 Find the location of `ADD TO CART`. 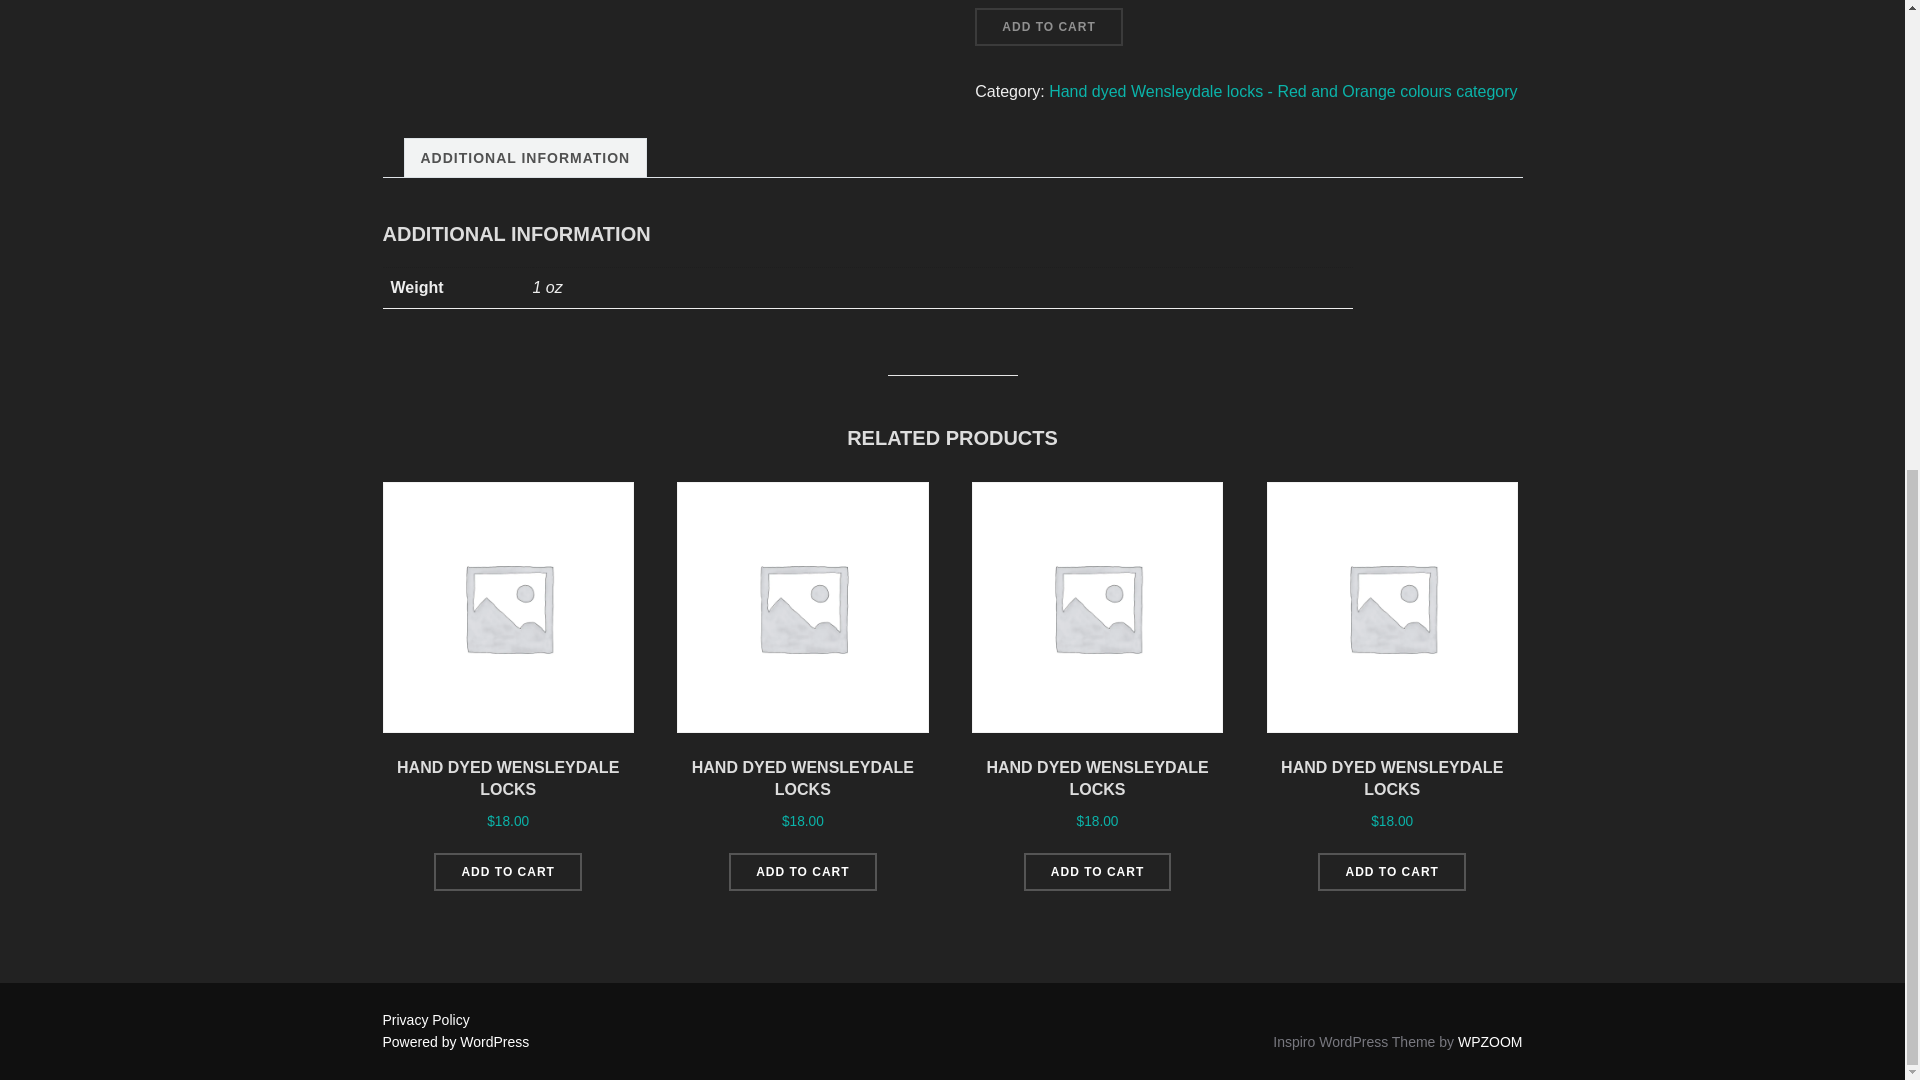

ADD TO CART is located at coordinates (1048, 26).